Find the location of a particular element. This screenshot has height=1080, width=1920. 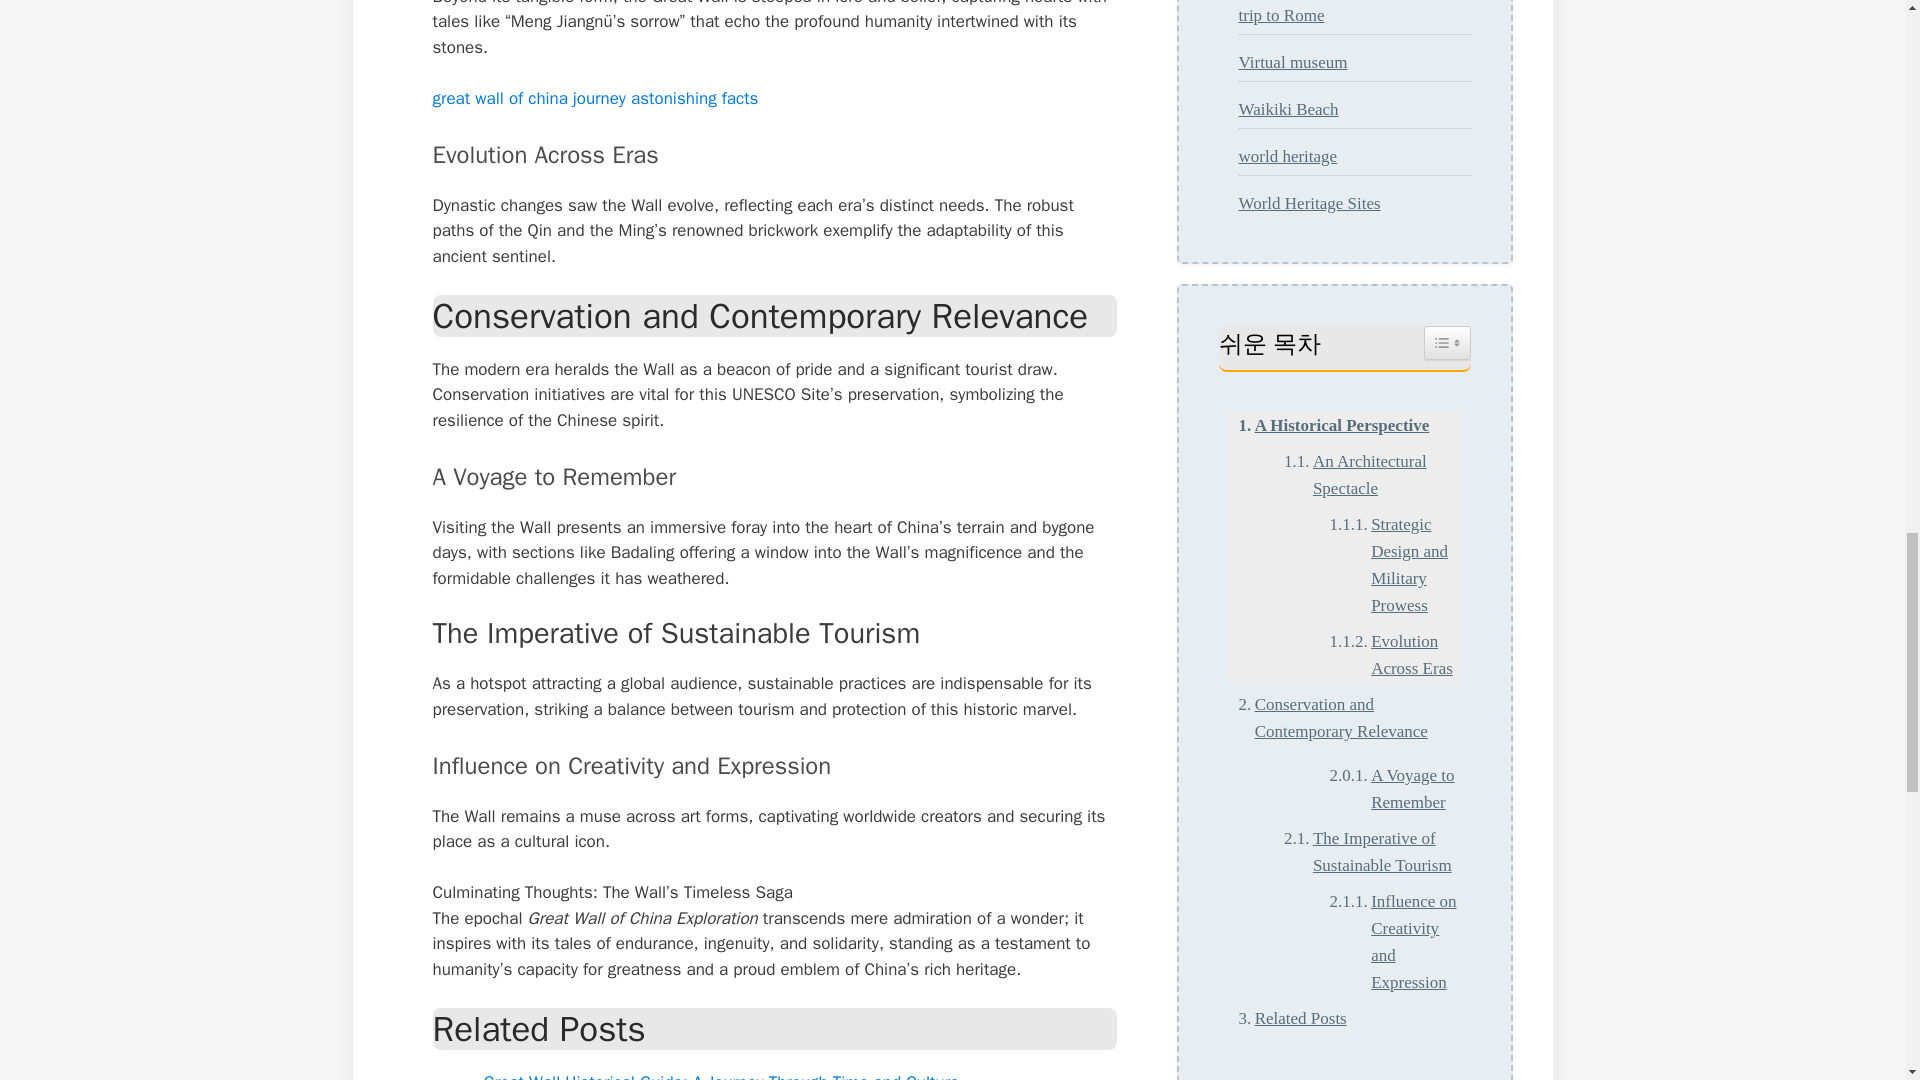

Strategic Design and Military Prowess is located at coordinates (1390, 564).